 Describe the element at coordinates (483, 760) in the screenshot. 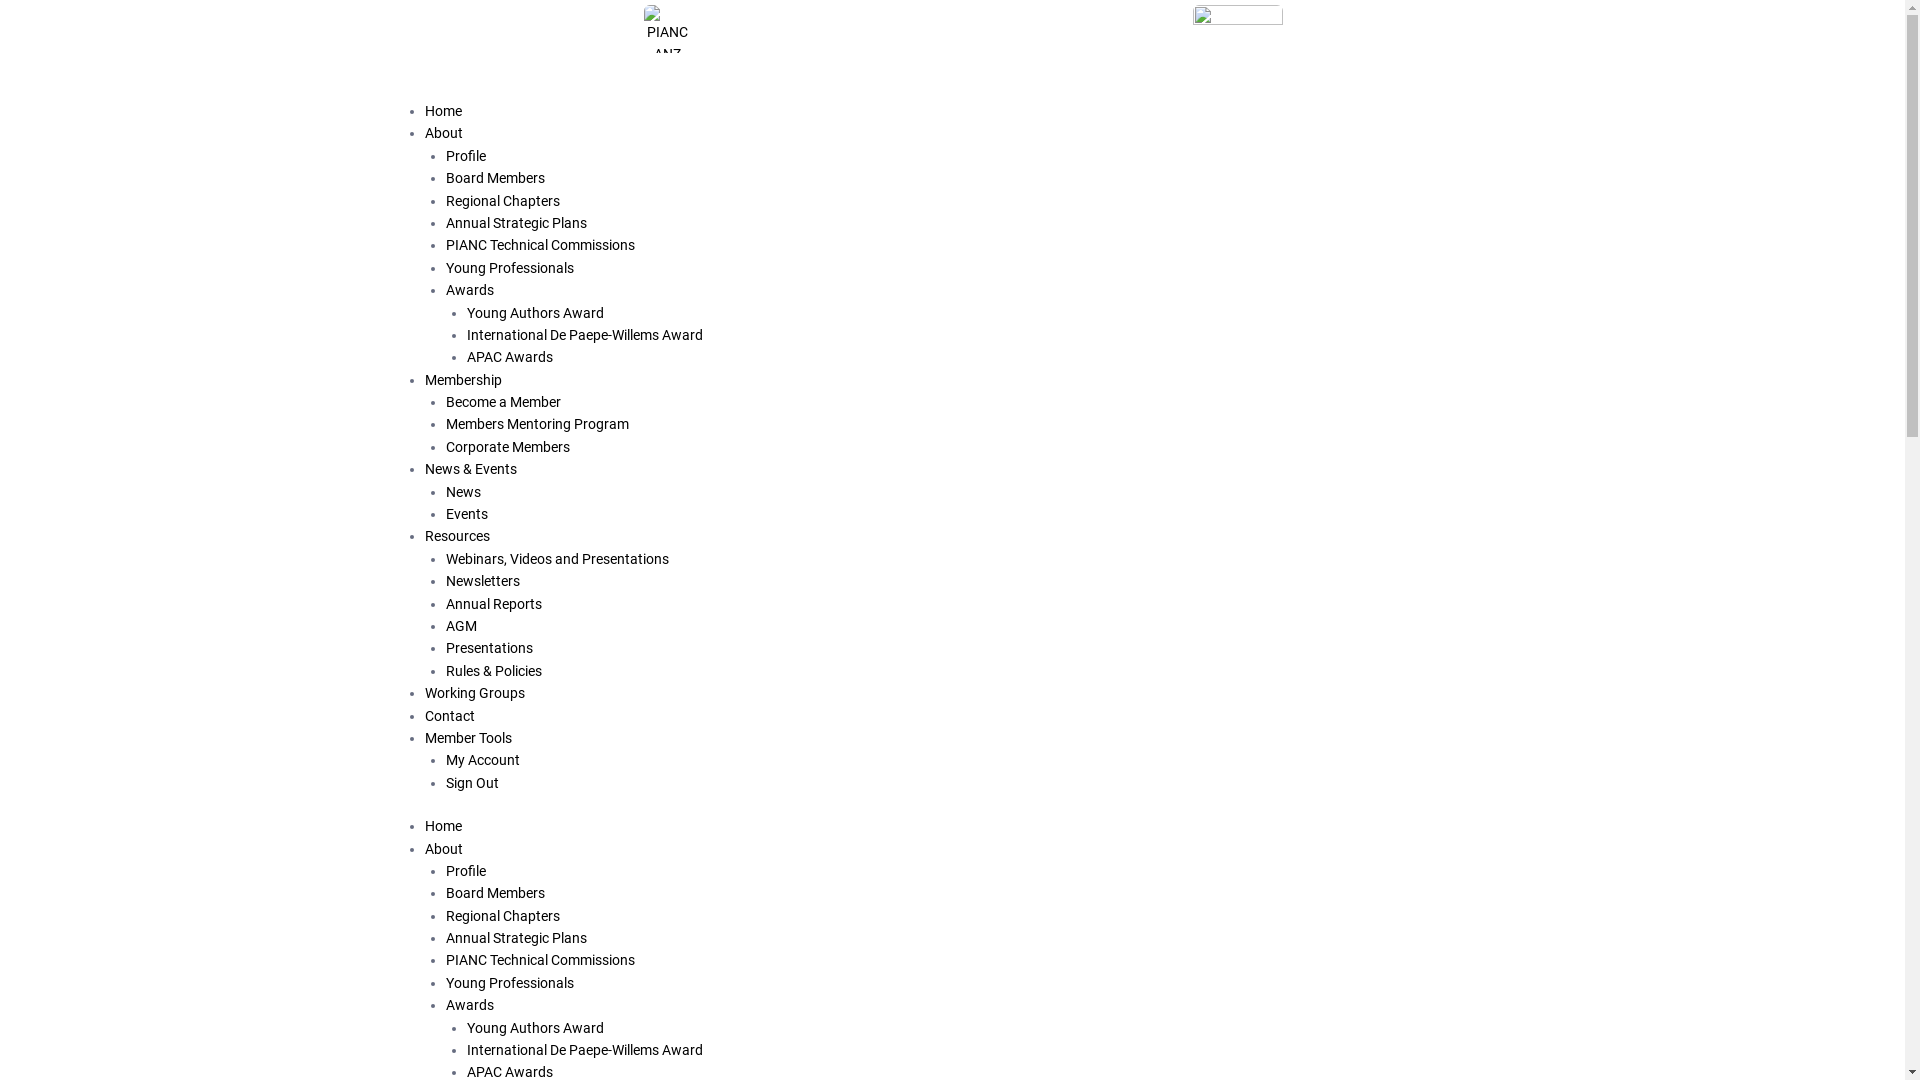

I see `My Account` at that location.